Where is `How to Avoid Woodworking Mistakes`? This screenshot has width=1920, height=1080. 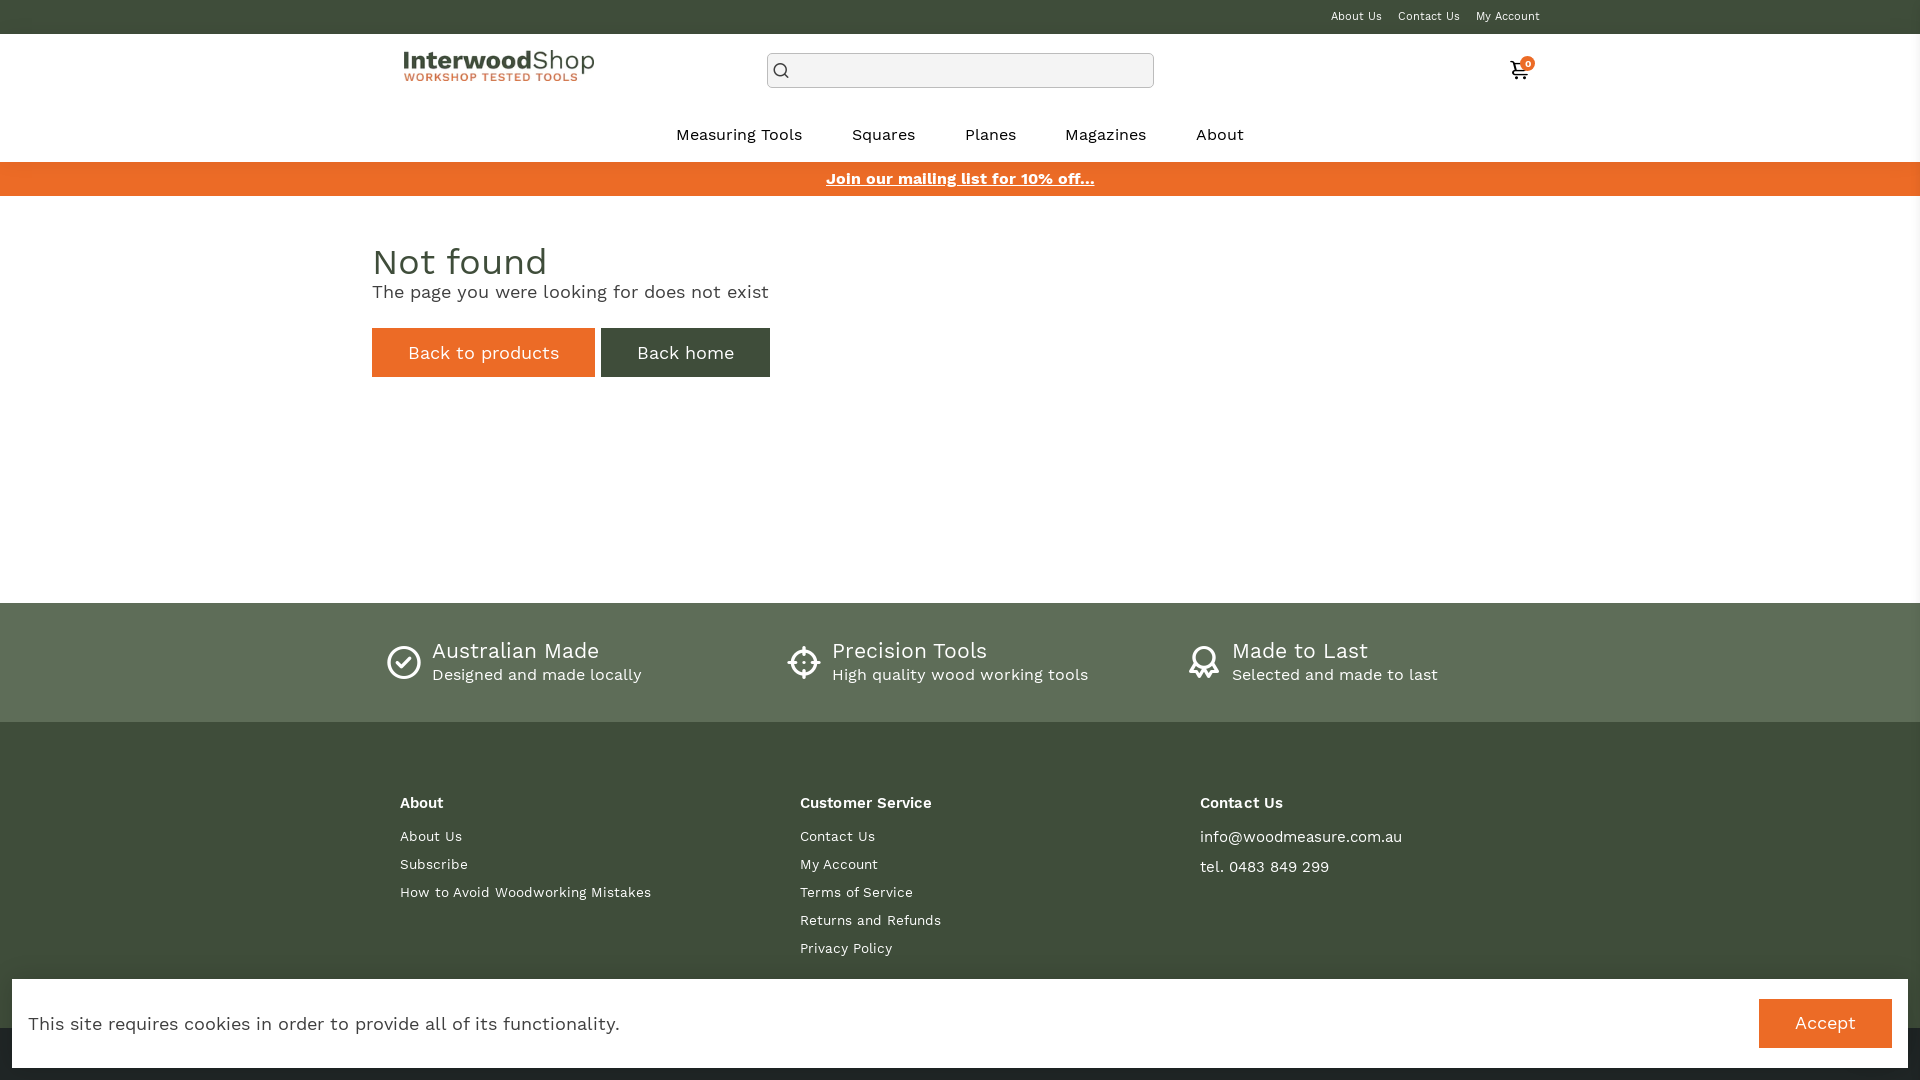
How to Avoid Woodworking Mistakes is located at coordinates (526, 892).